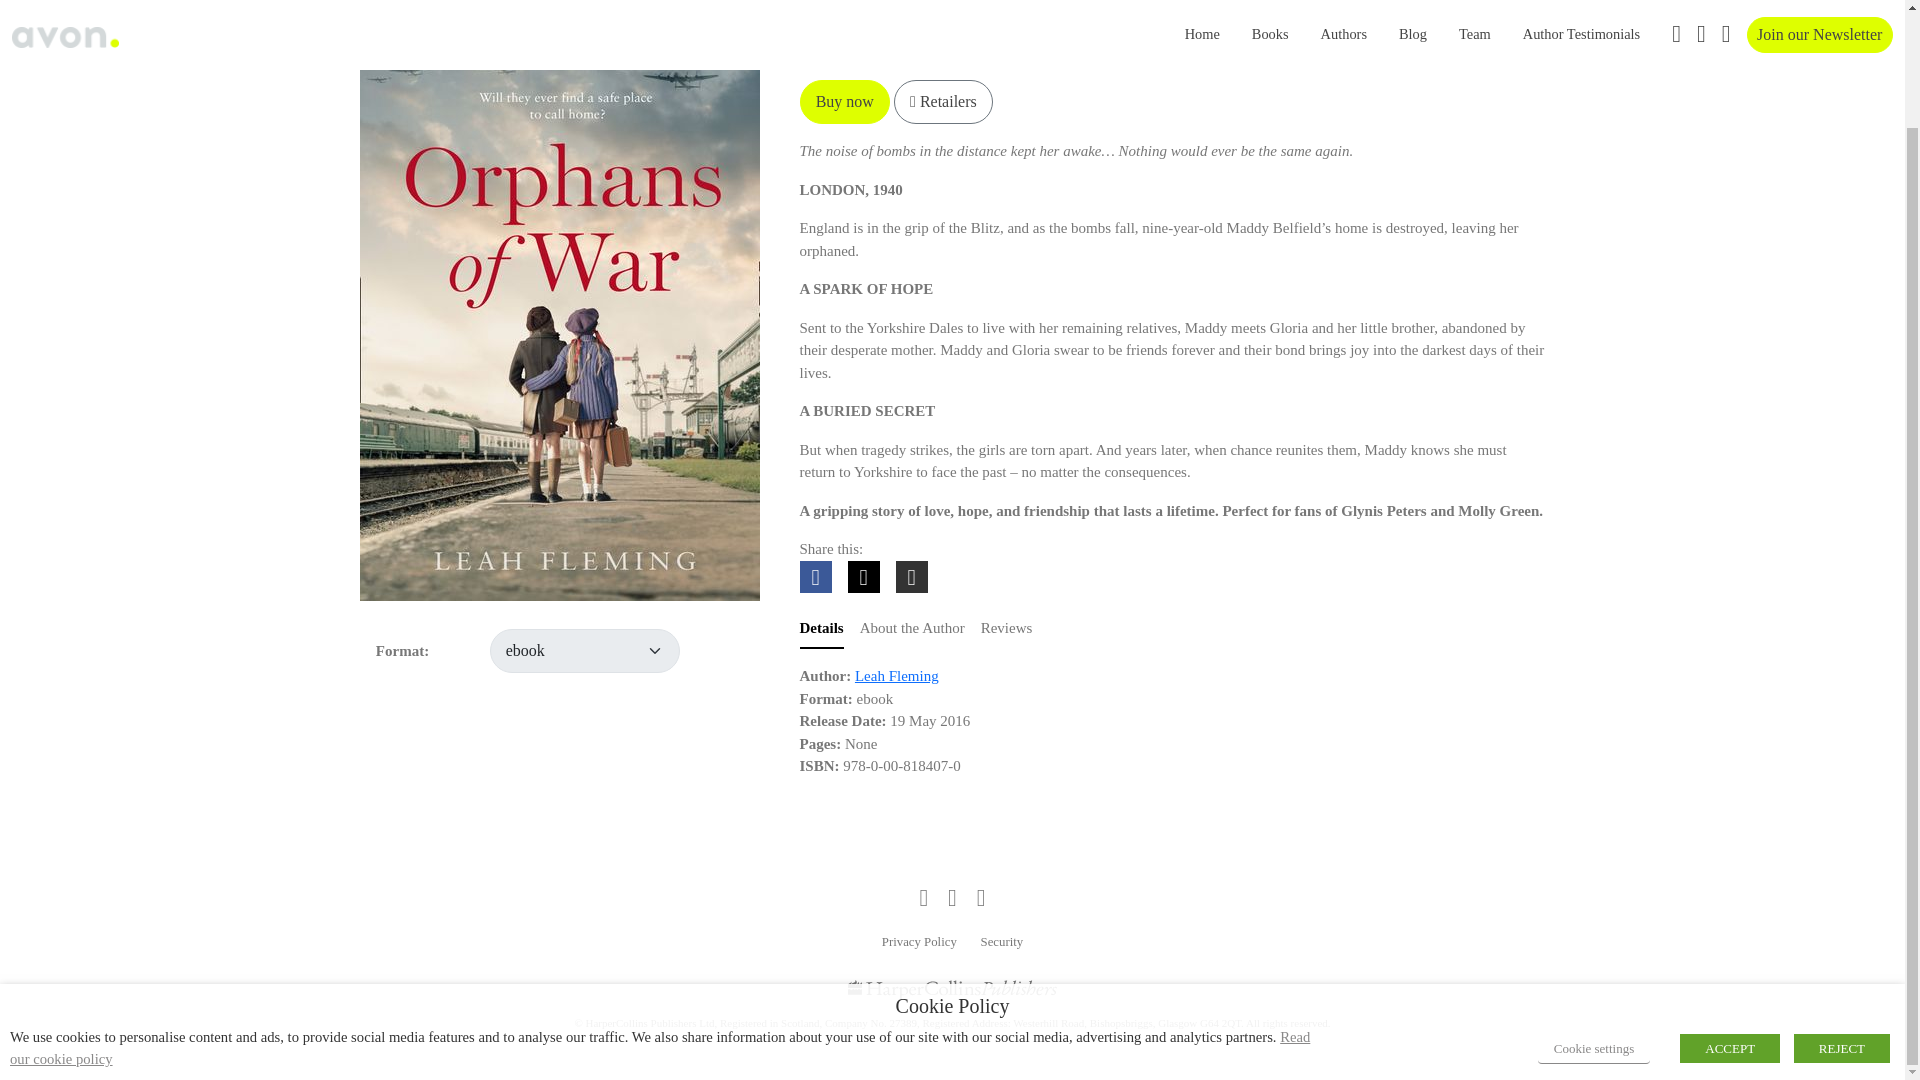 This screenshot has width=1920, height=1080. Describe the element at coordinates (912, 630) in the screenshot. I see `About the Author` at that location.